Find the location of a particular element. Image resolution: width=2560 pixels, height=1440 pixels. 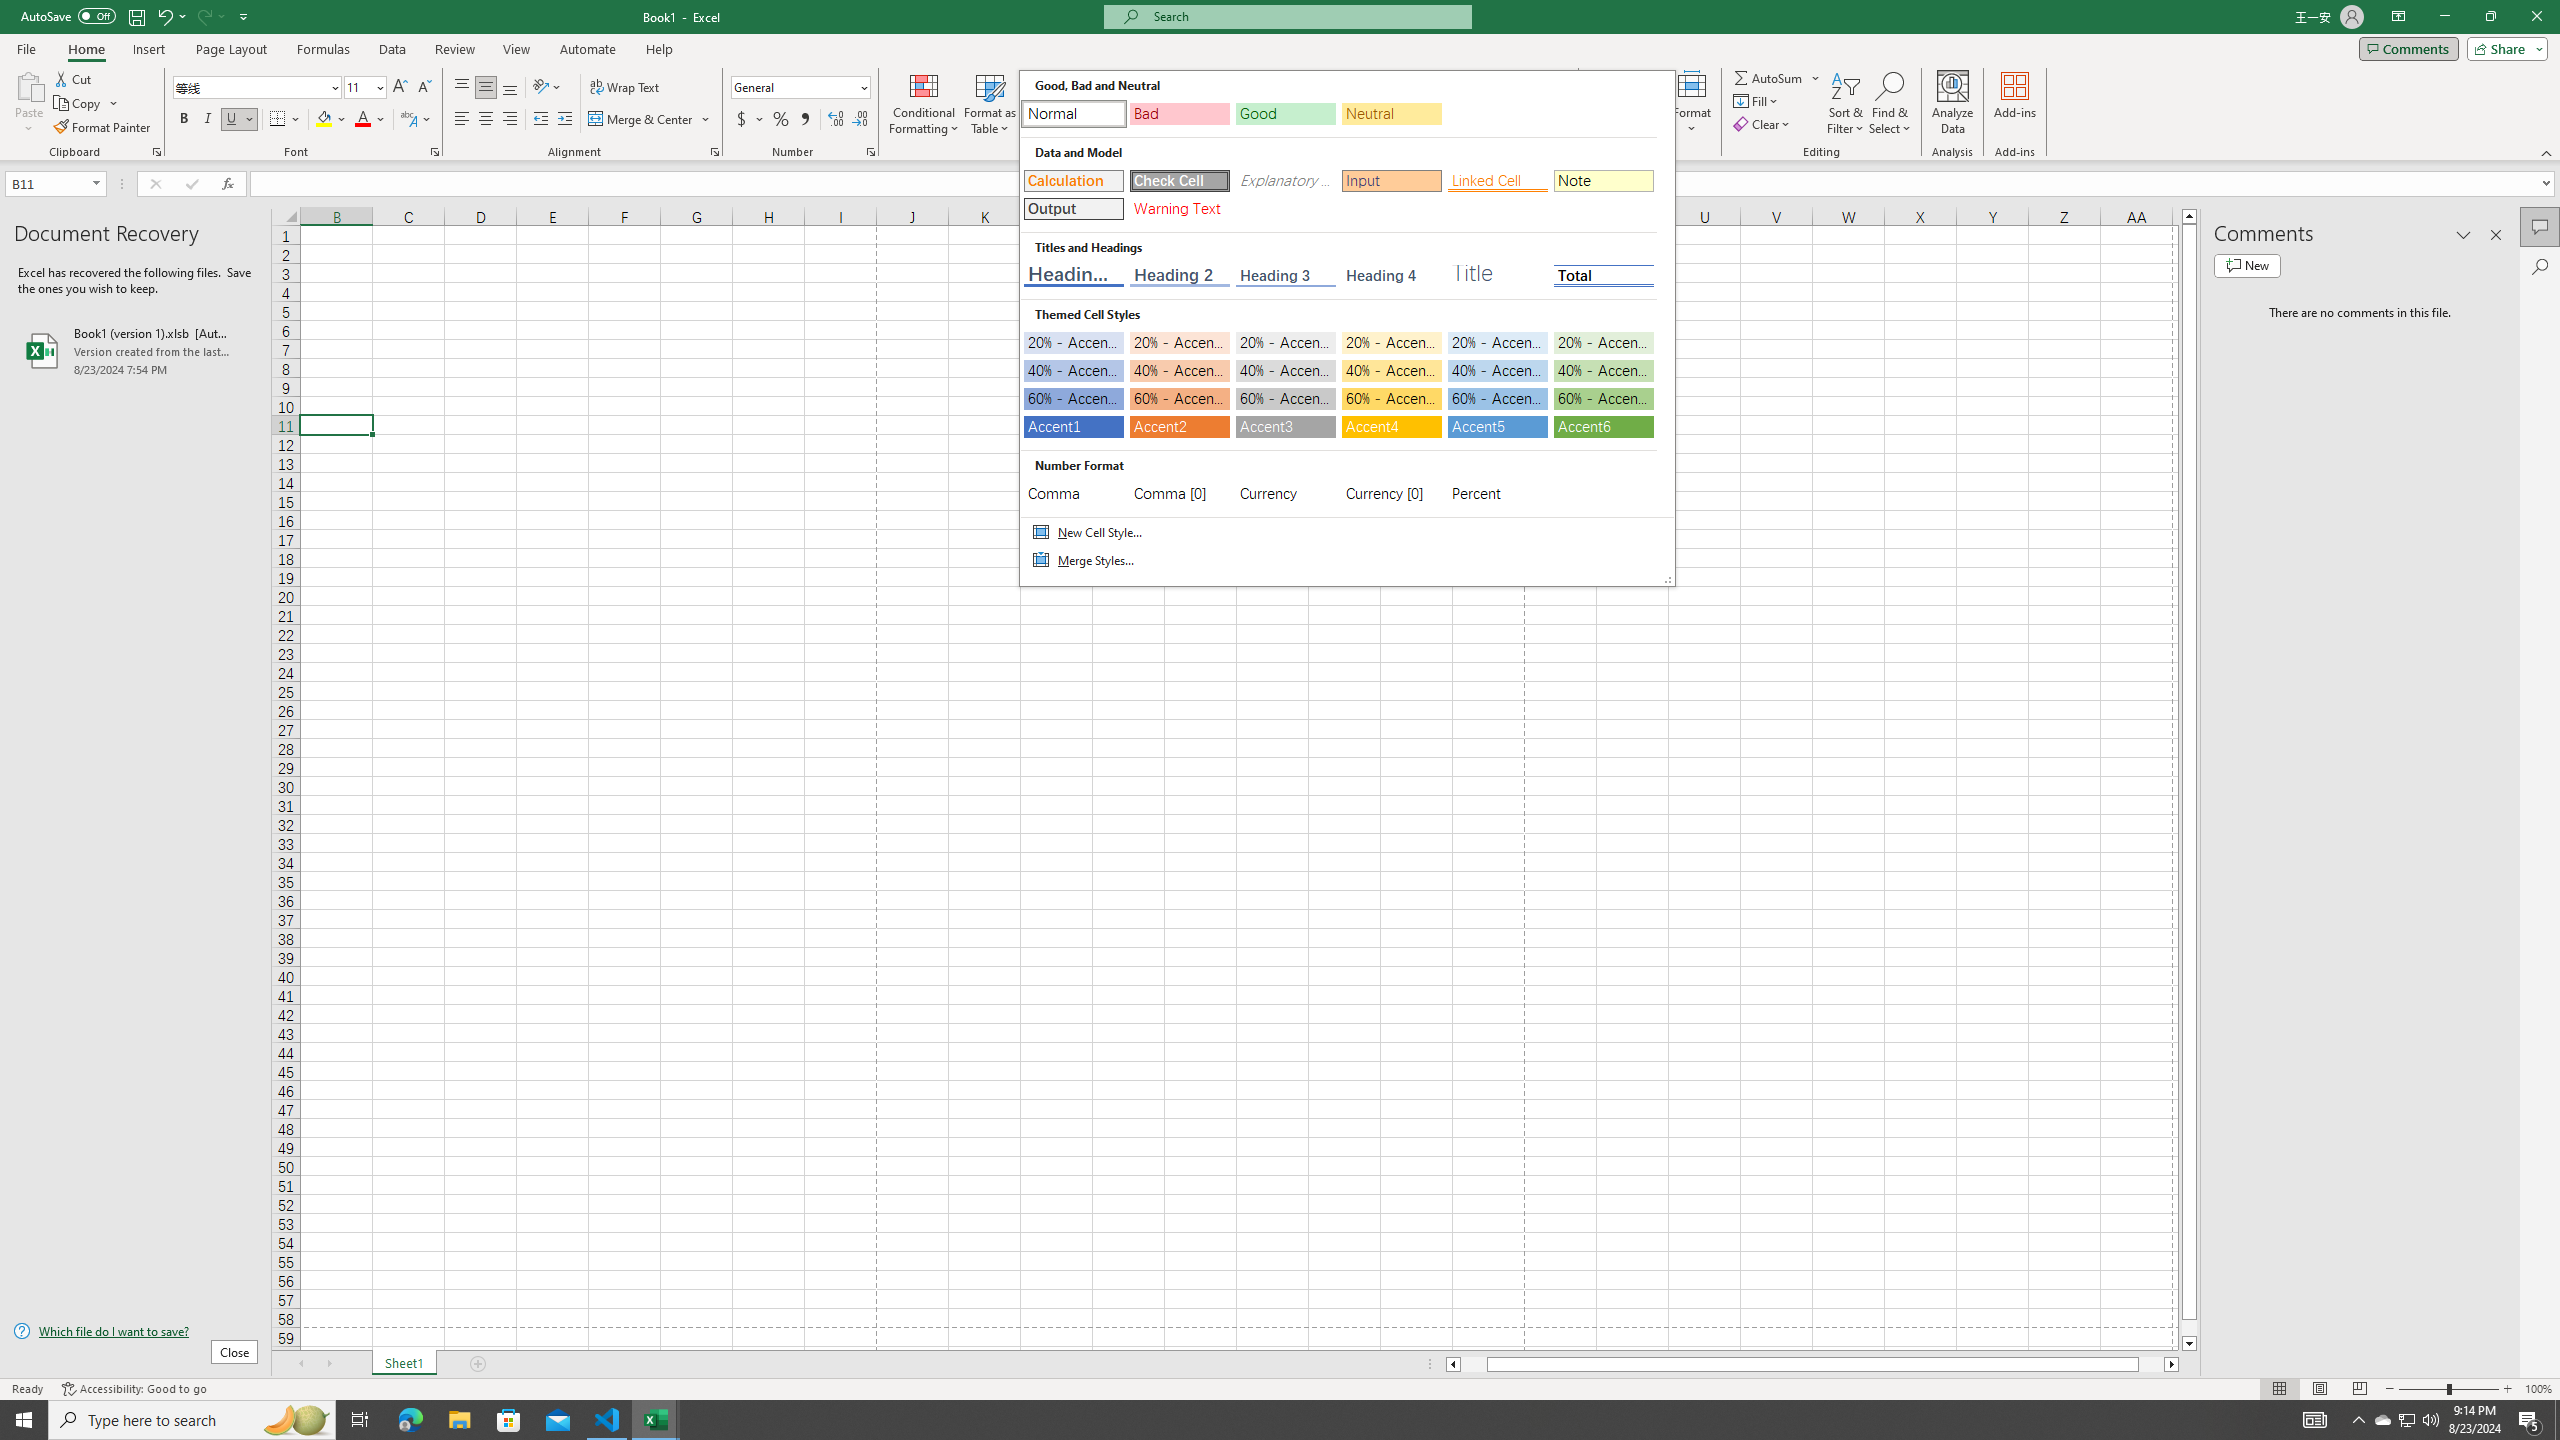

Underline is located at coordinates (2315, 1420).